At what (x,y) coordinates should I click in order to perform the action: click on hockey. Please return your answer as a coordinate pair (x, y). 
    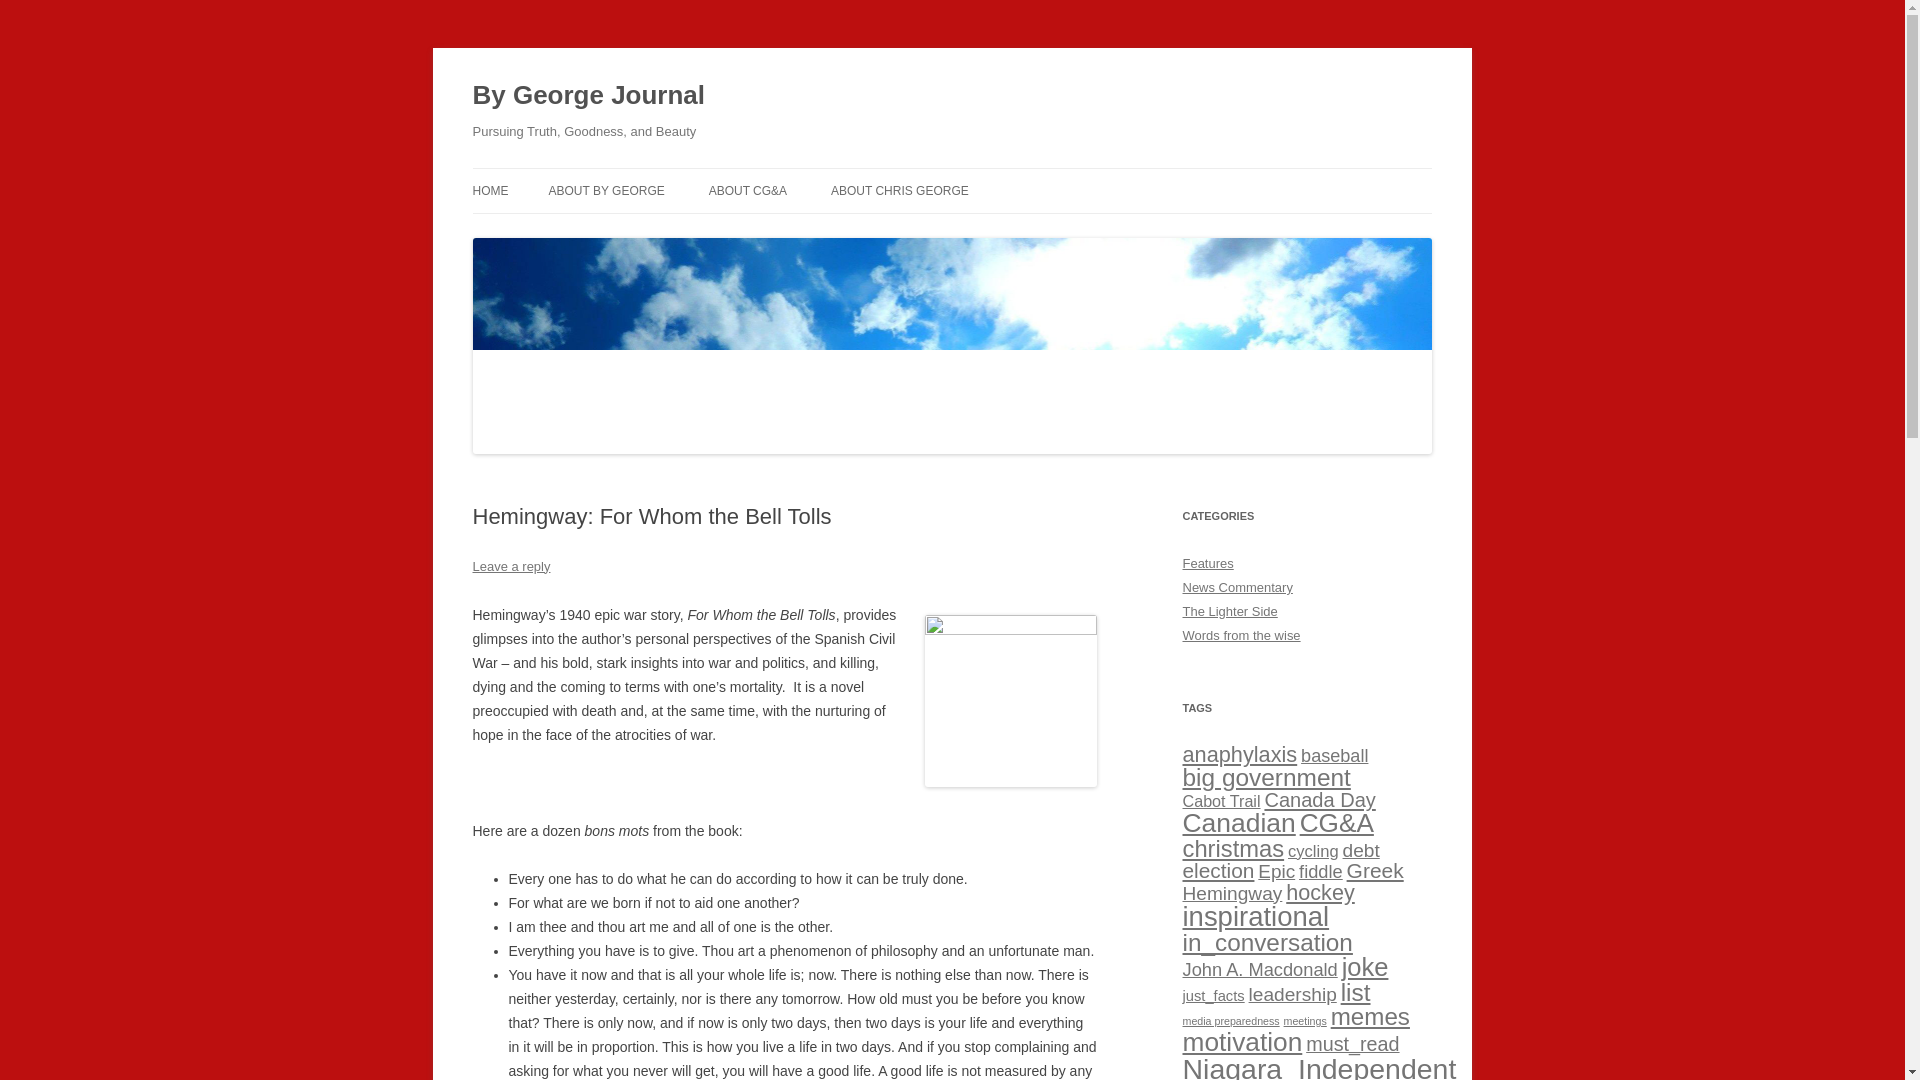
    Looking at the image, I should click on (1320, 892).